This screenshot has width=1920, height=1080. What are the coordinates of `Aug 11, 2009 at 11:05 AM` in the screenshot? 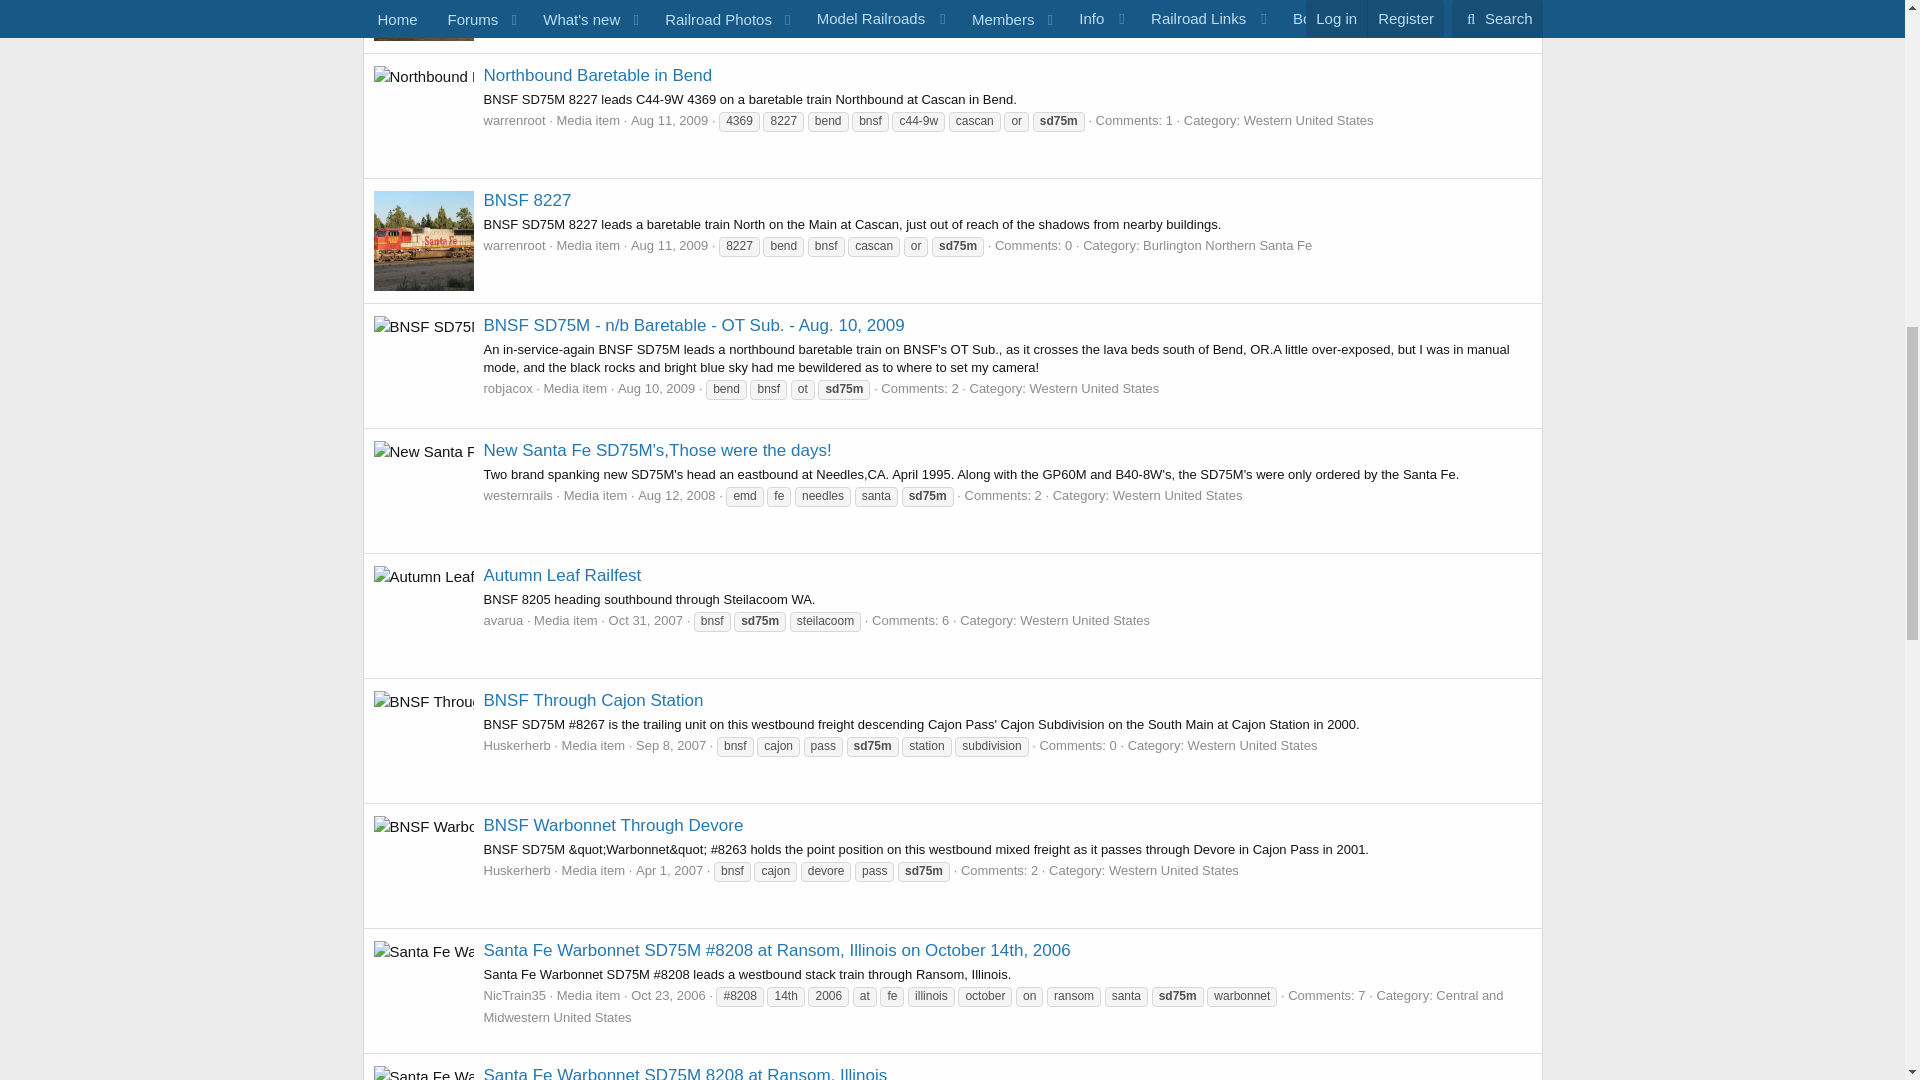 It's located at (670, 244).